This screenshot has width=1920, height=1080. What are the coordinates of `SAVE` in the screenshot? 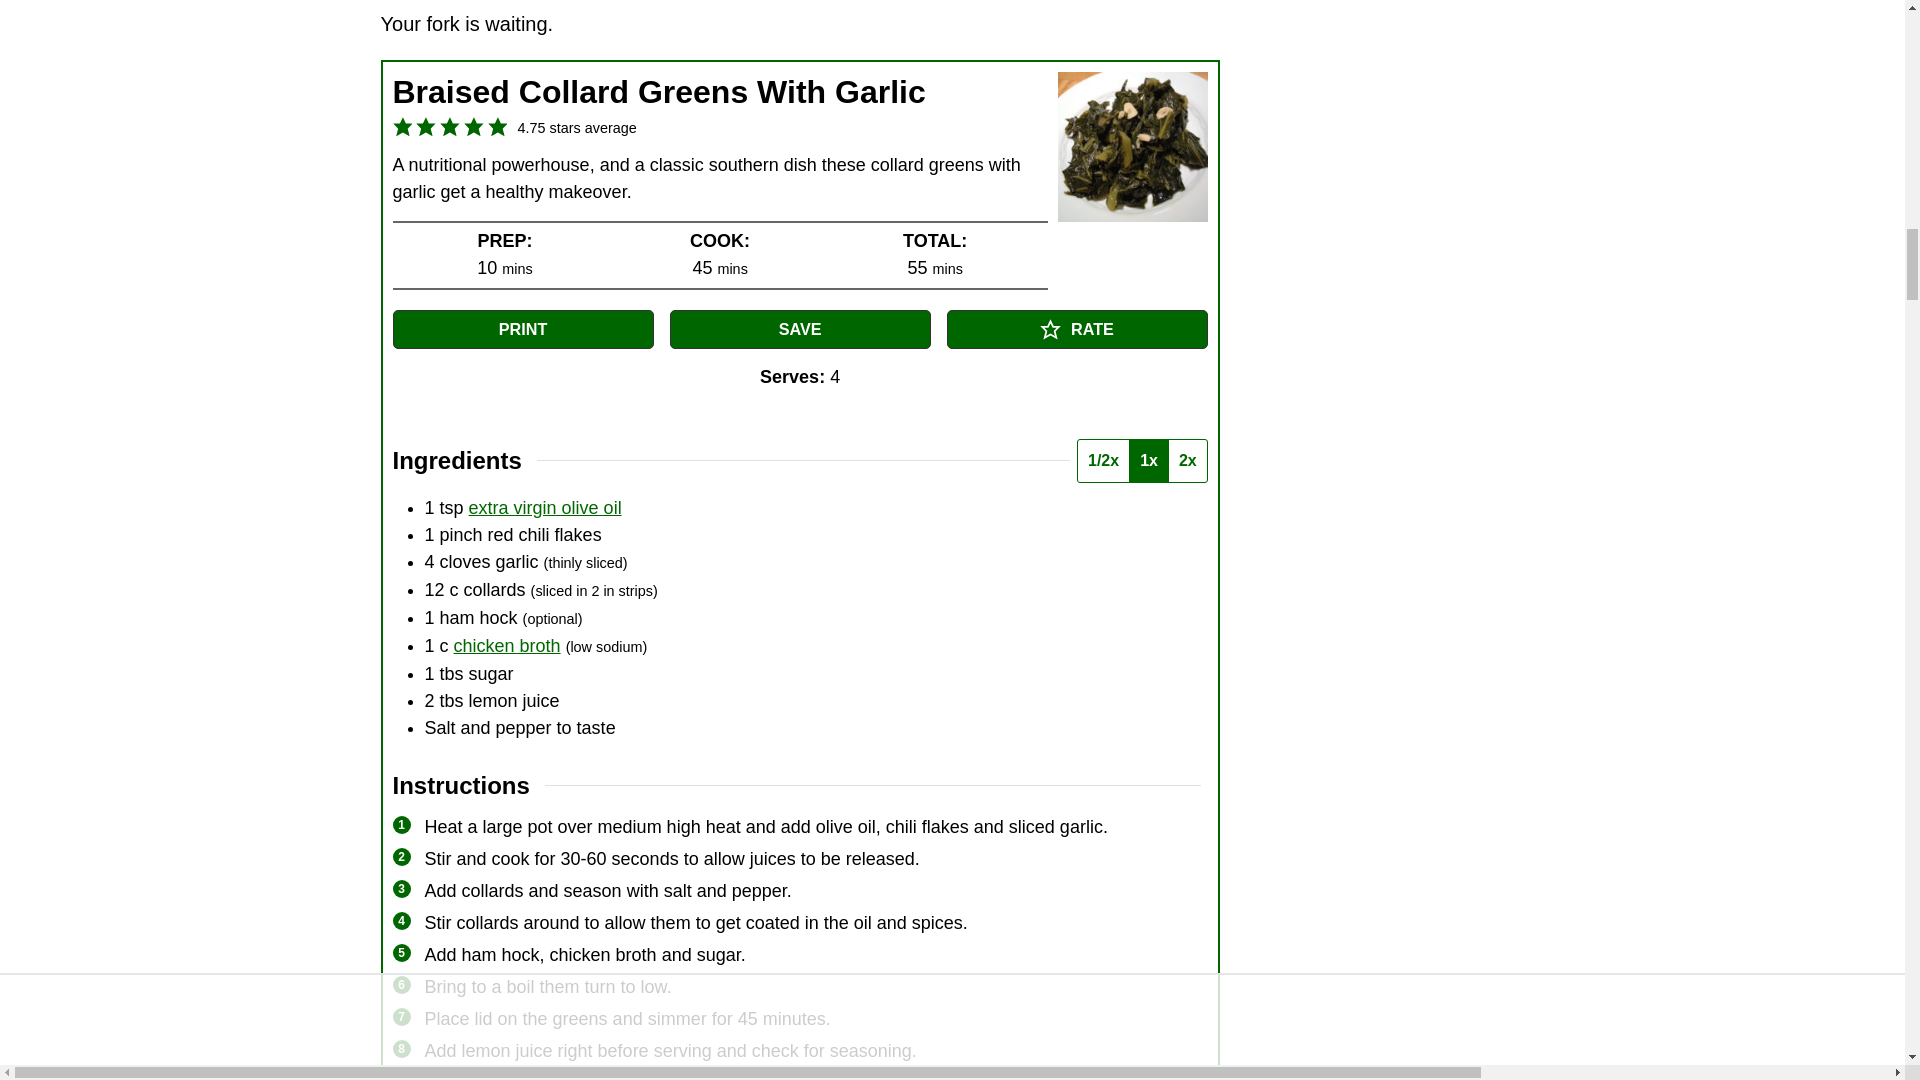 It's located at (800, 328).